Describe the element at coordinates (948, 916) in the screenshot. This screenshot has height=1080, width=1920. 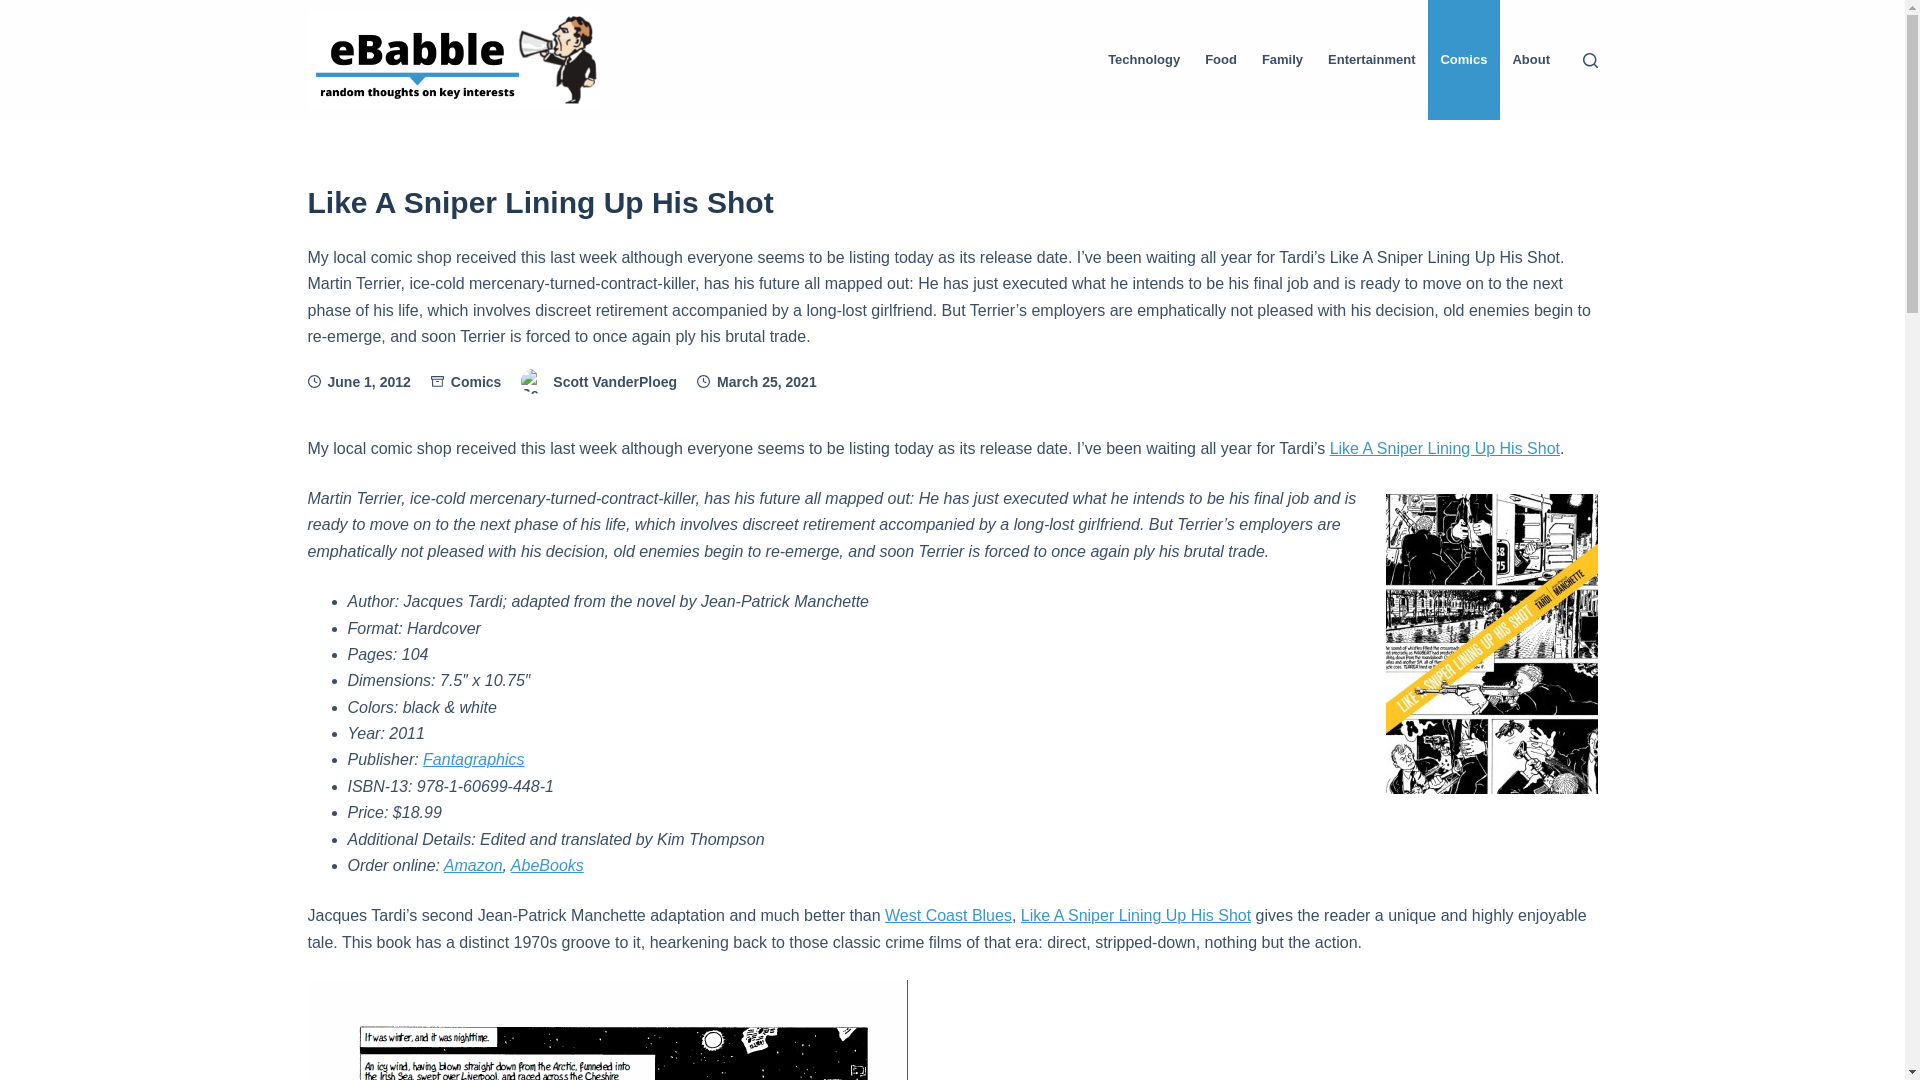
I see `West Coast Blues` at that location.